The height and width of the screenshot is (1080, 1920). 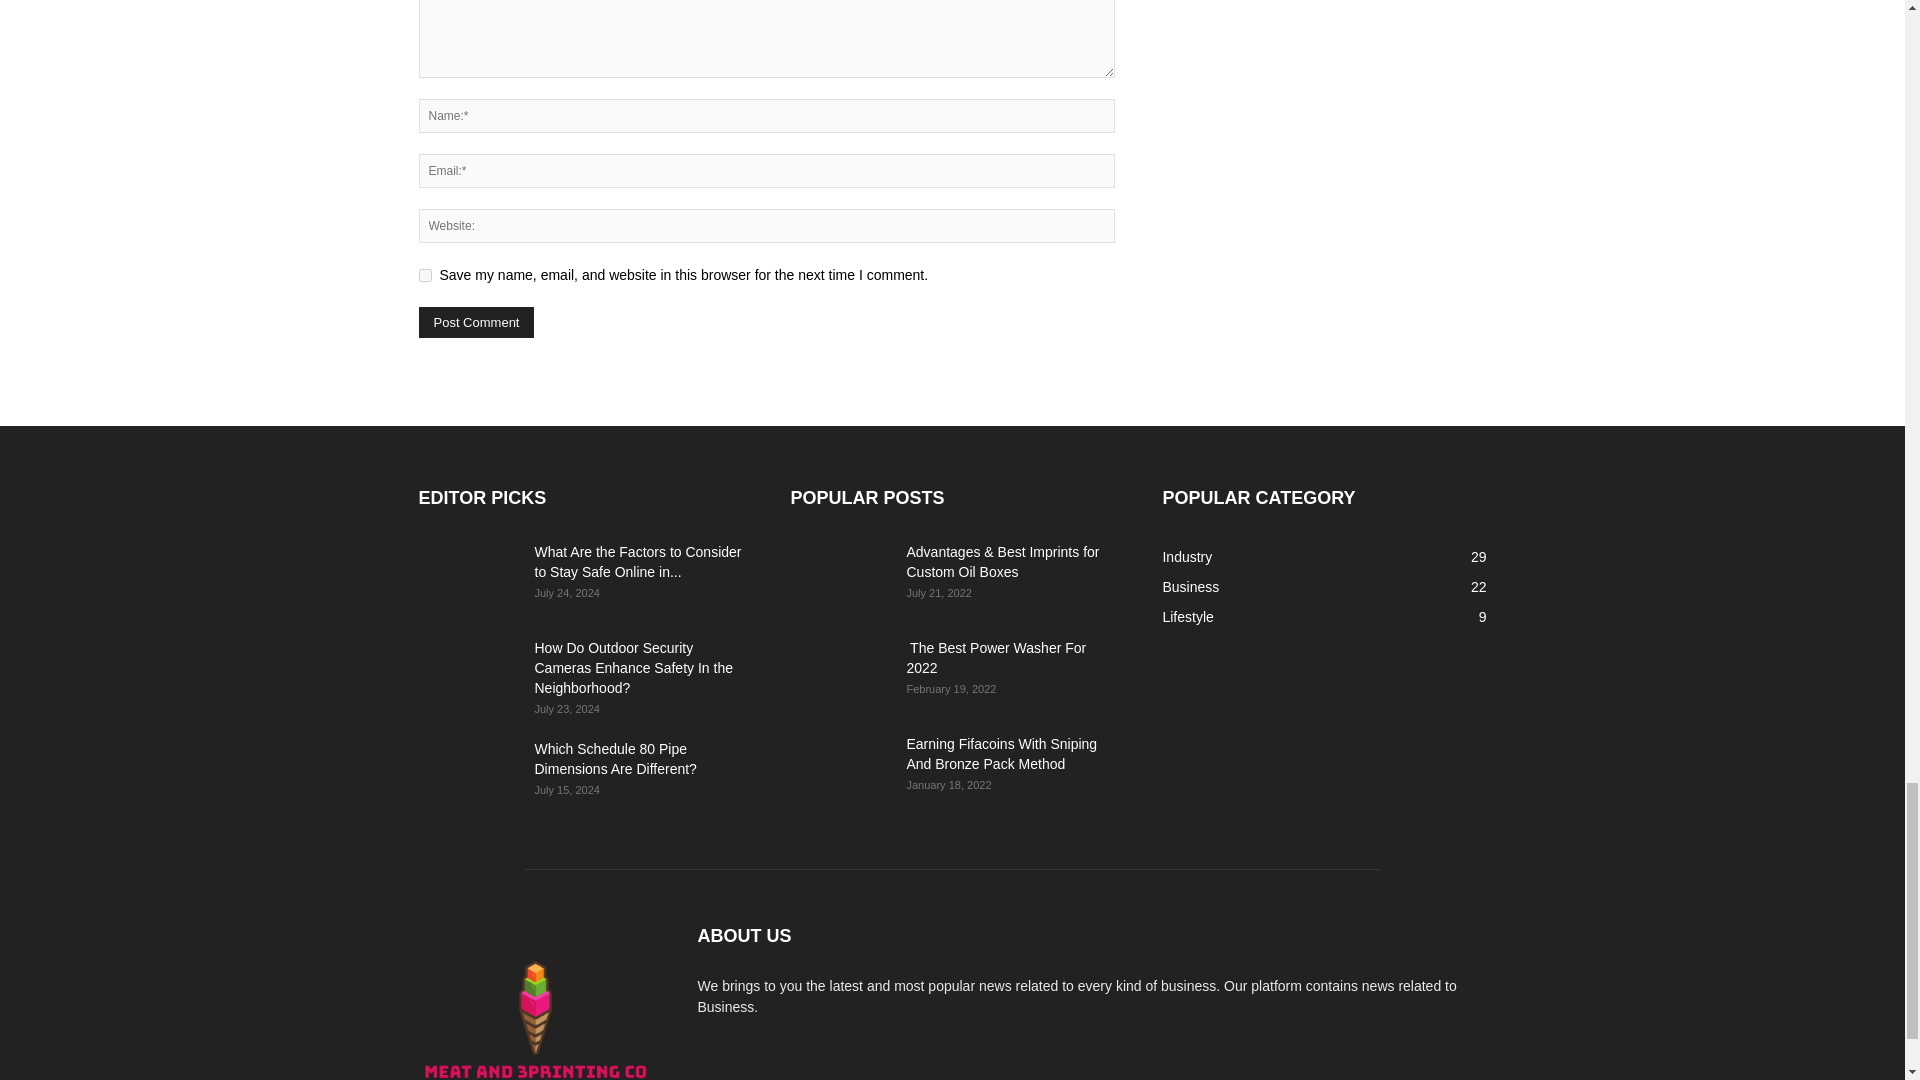 What do you see at coordinates (424, 274) in the screenshot?
I see `yes` at bounding box center [424, 274].